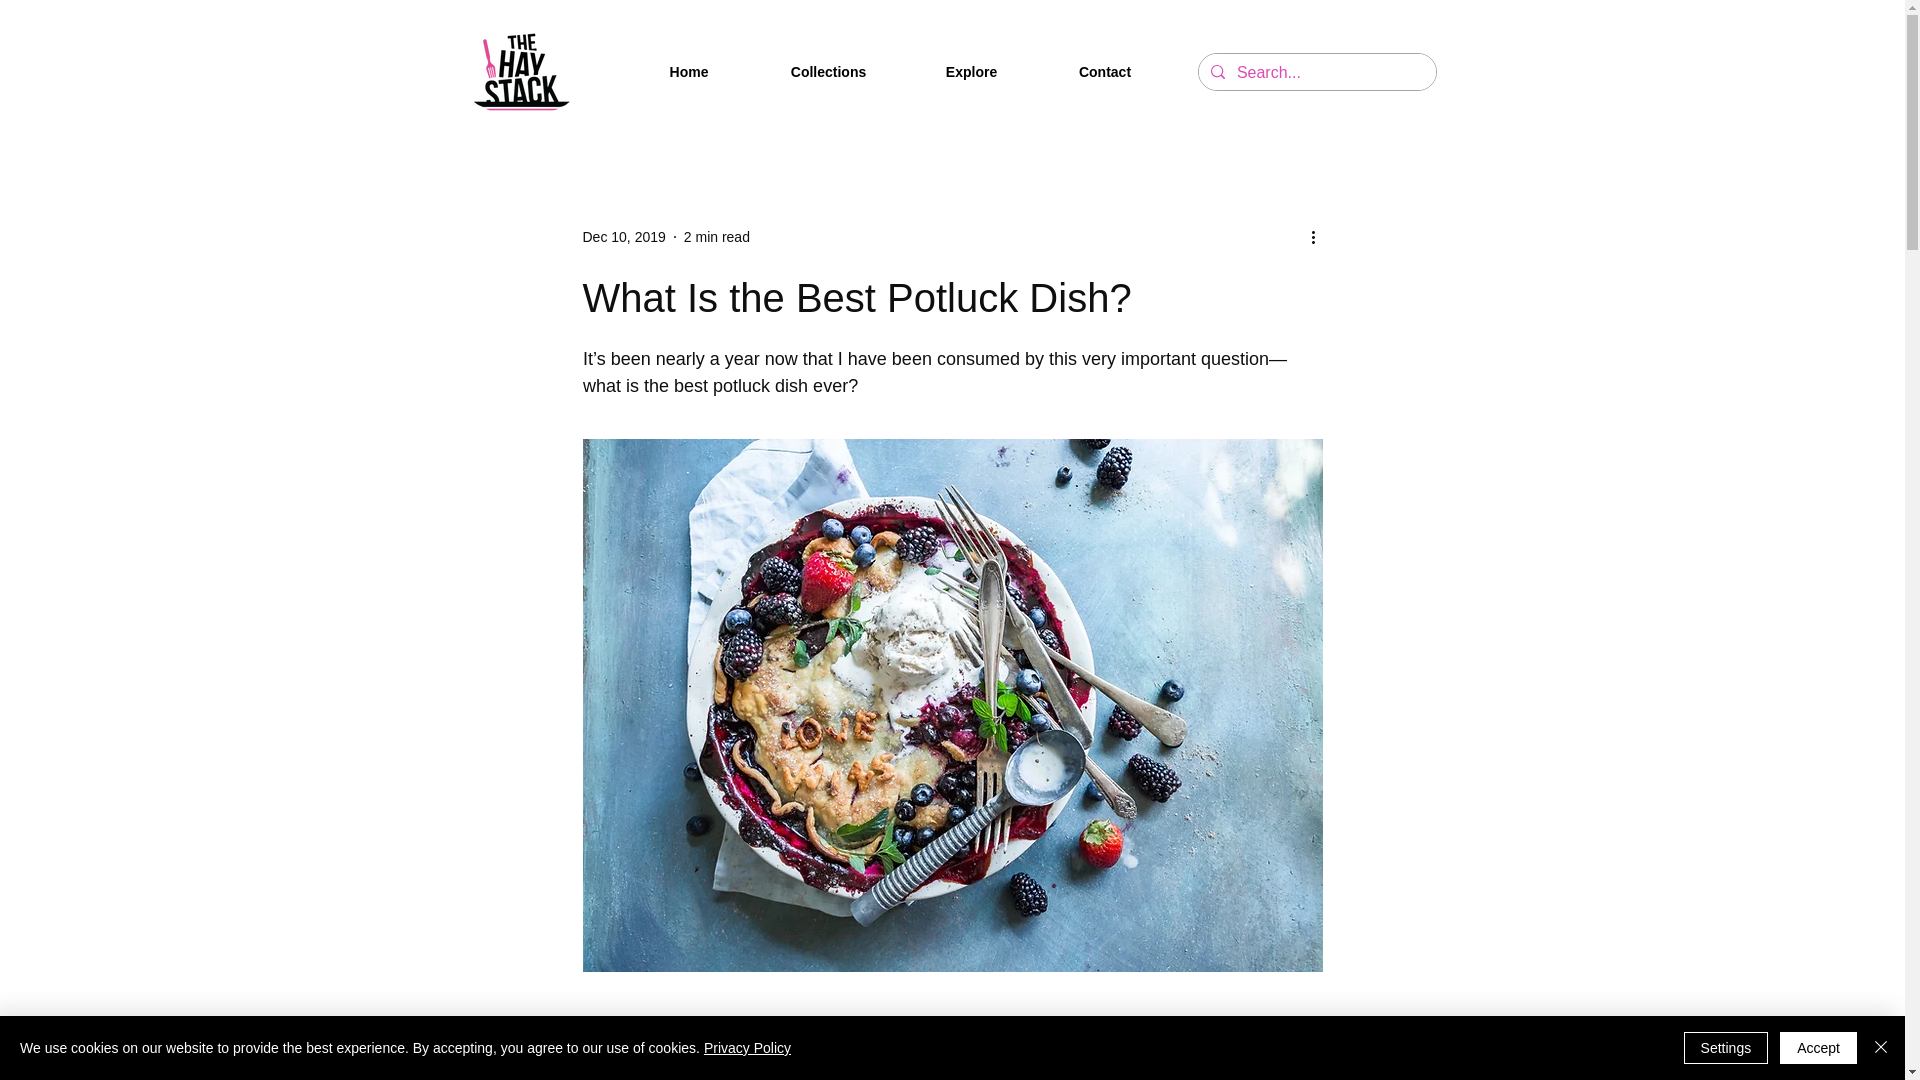 The image size is (1920, 1080). Describe the element at coordinates (1726, 1048) in the screenshot. I see `Settings` at that location.